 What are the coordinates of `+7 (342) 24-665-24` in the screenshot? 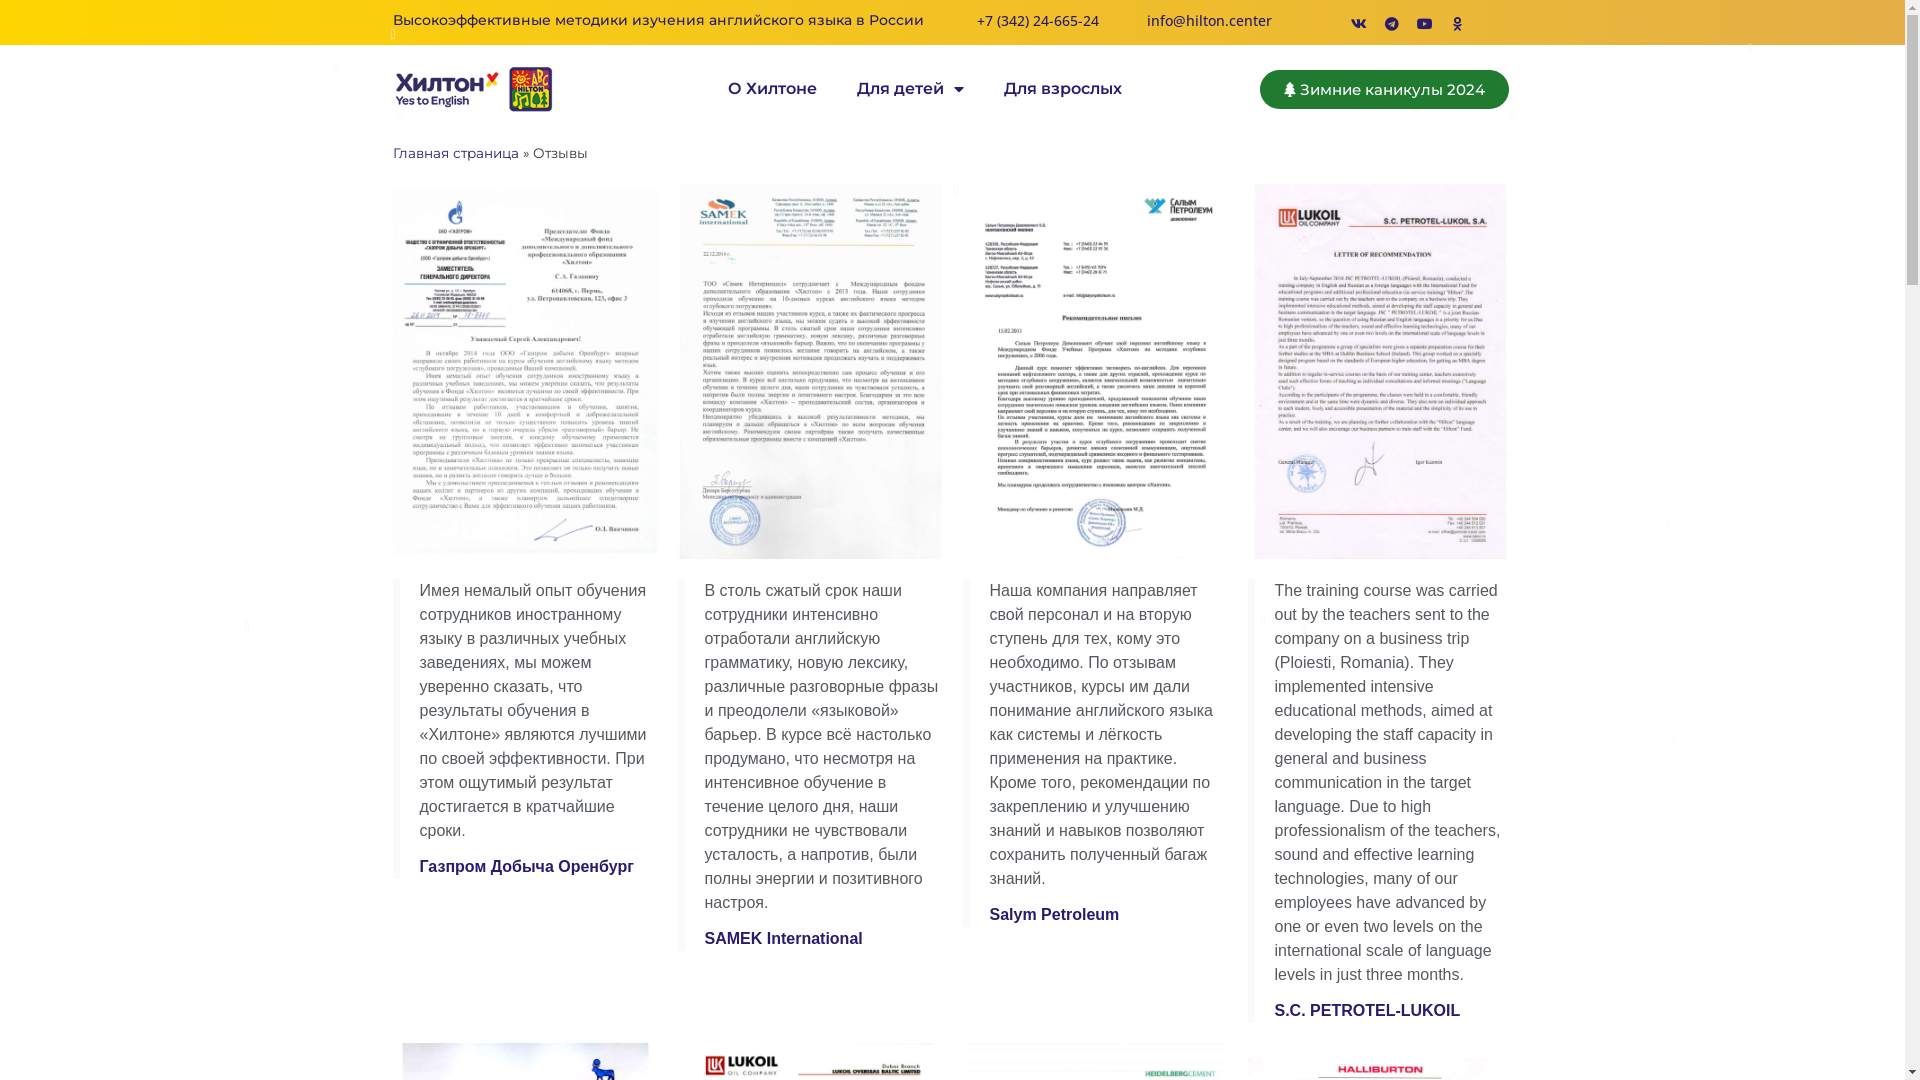 It's located at (1038, 20).